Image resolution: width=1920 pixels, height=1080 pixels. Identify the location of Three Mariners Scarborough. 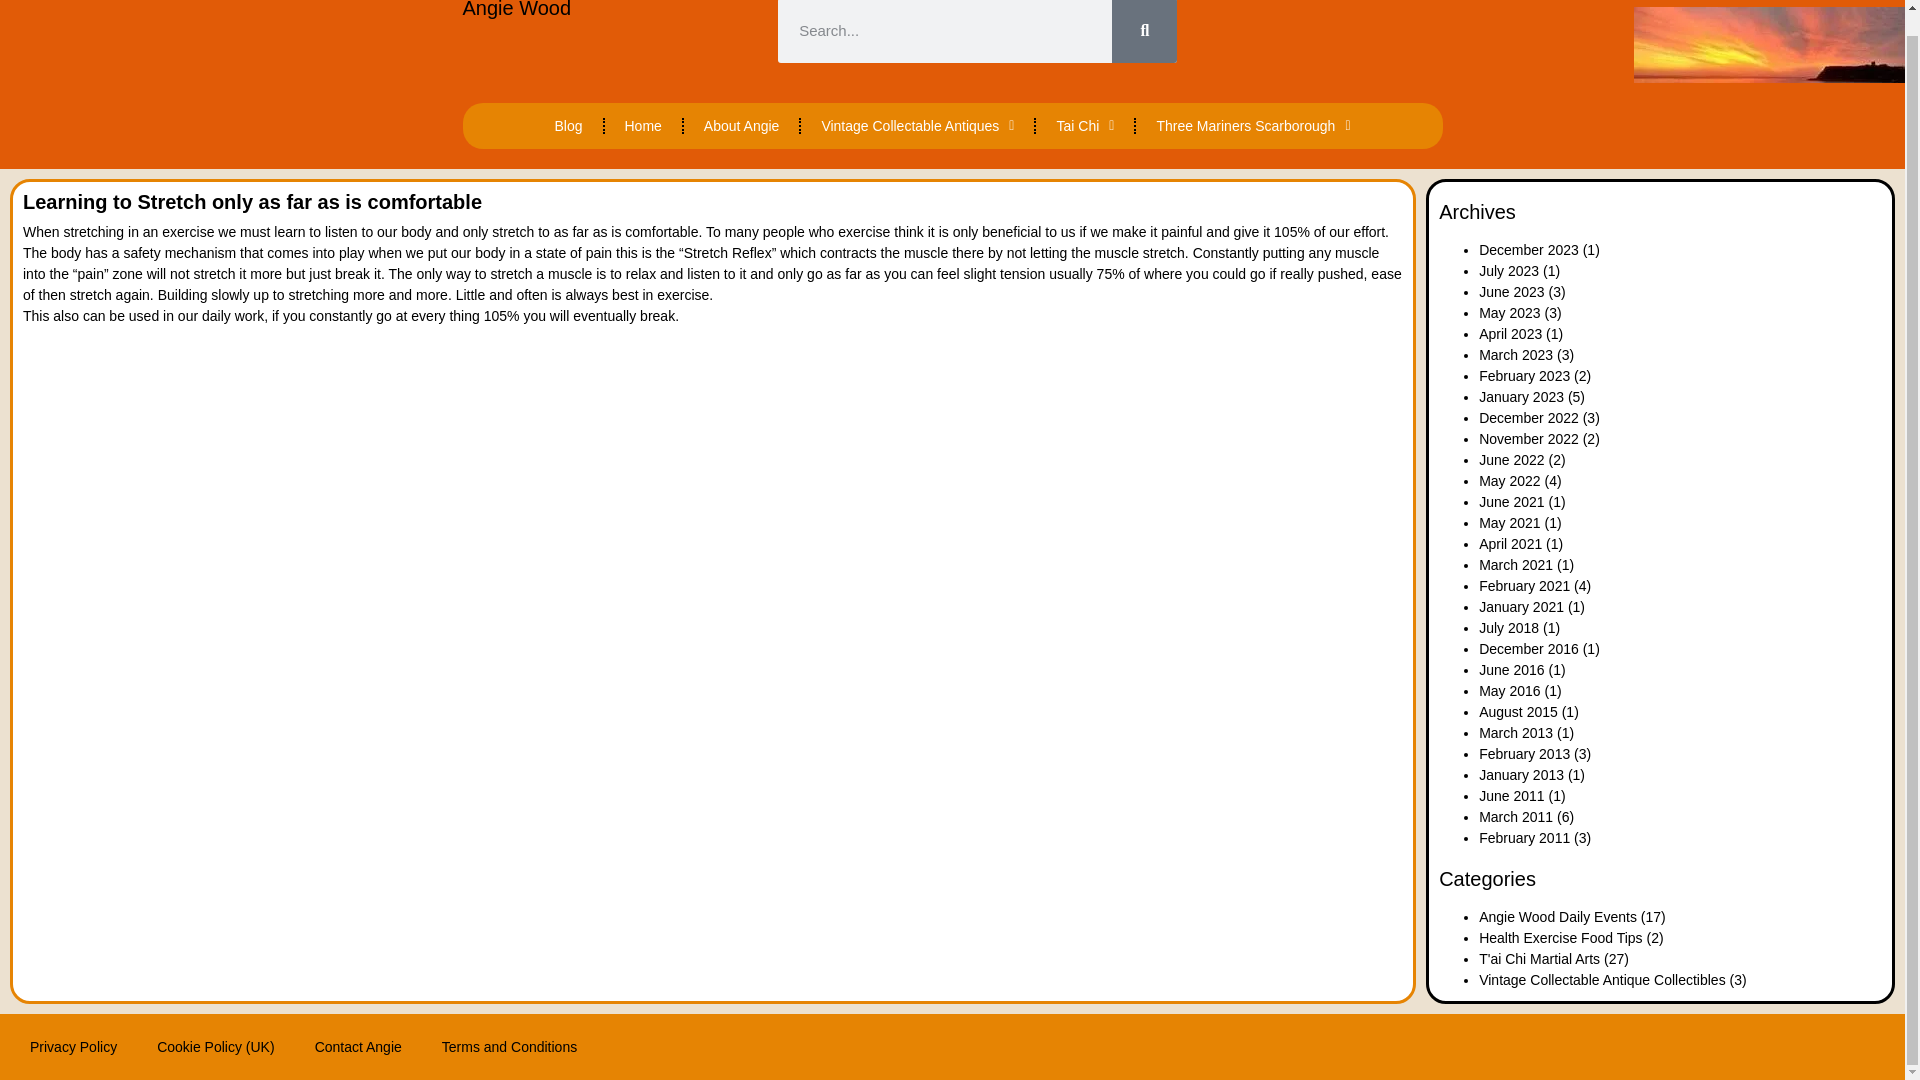
(1253, 126).